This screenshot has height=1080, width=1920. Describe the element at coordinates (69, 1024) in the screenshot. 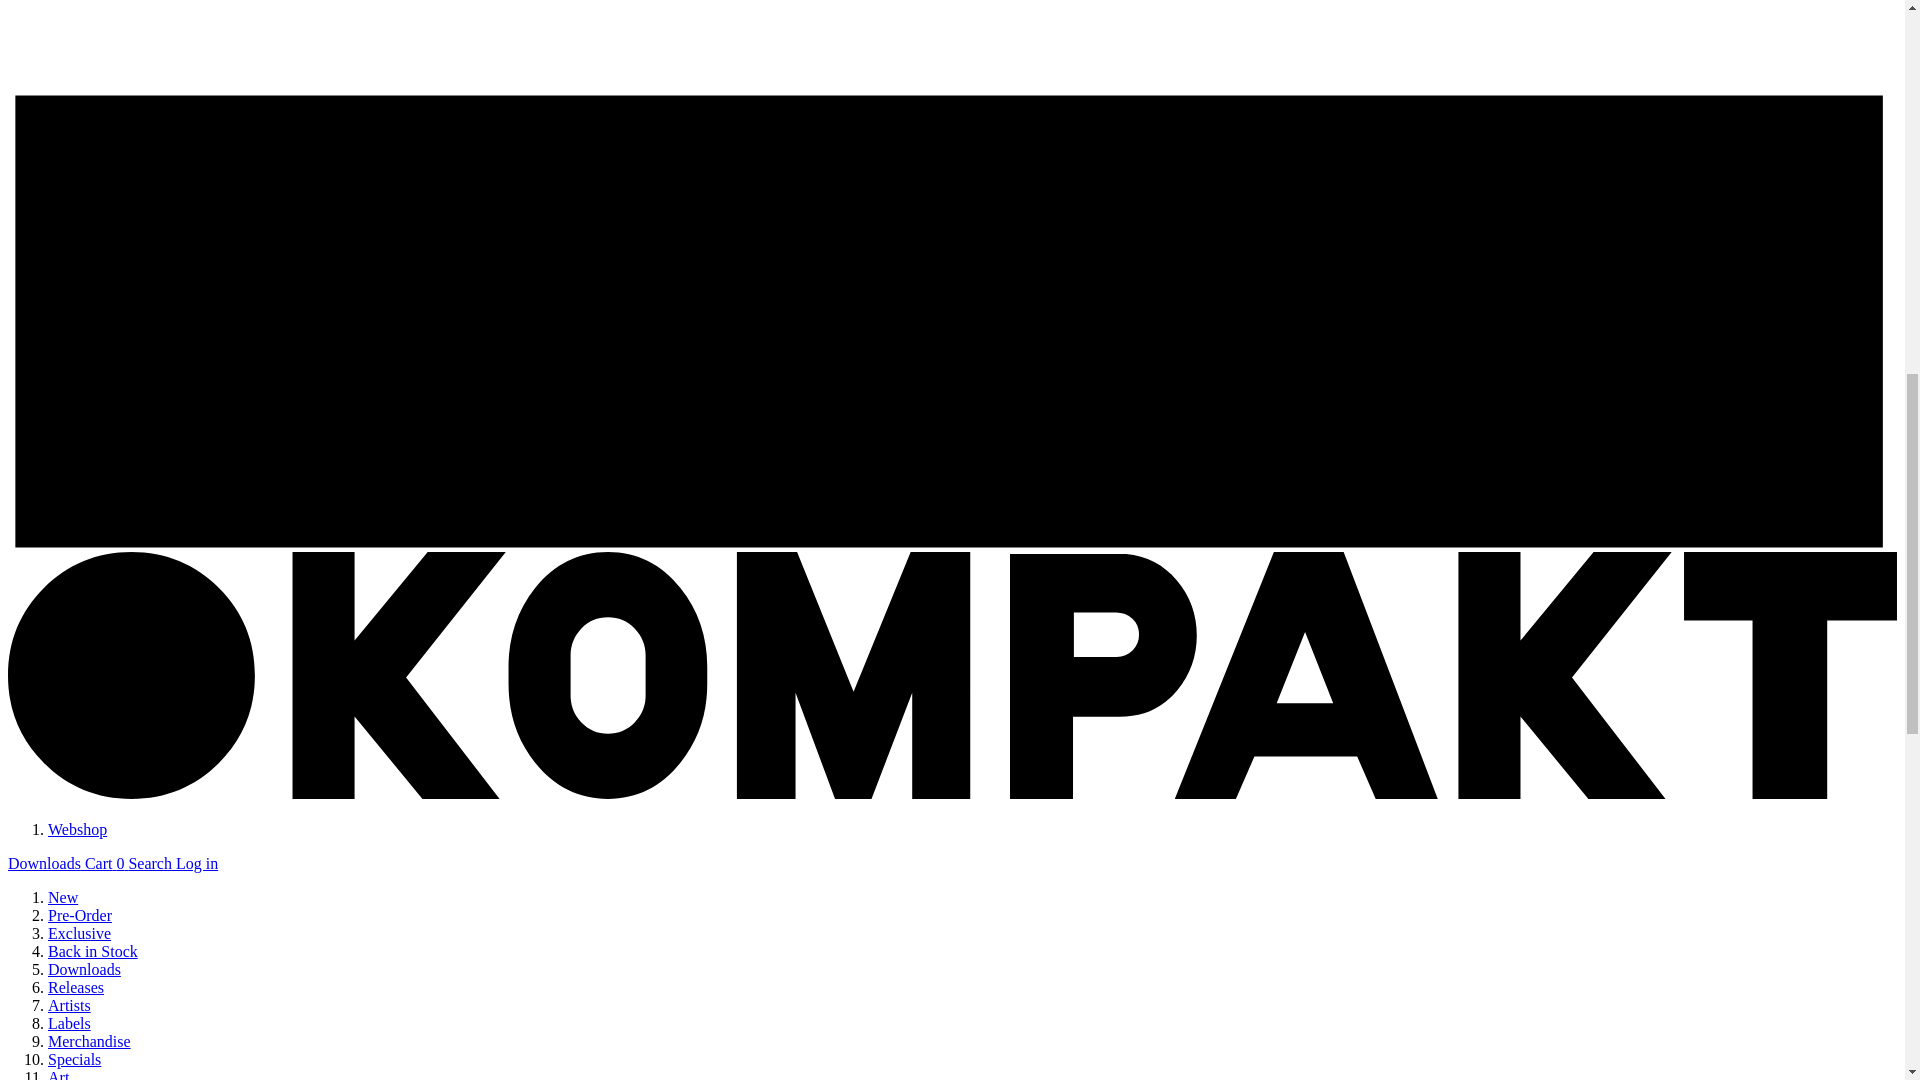

I see `Labels` at that location.